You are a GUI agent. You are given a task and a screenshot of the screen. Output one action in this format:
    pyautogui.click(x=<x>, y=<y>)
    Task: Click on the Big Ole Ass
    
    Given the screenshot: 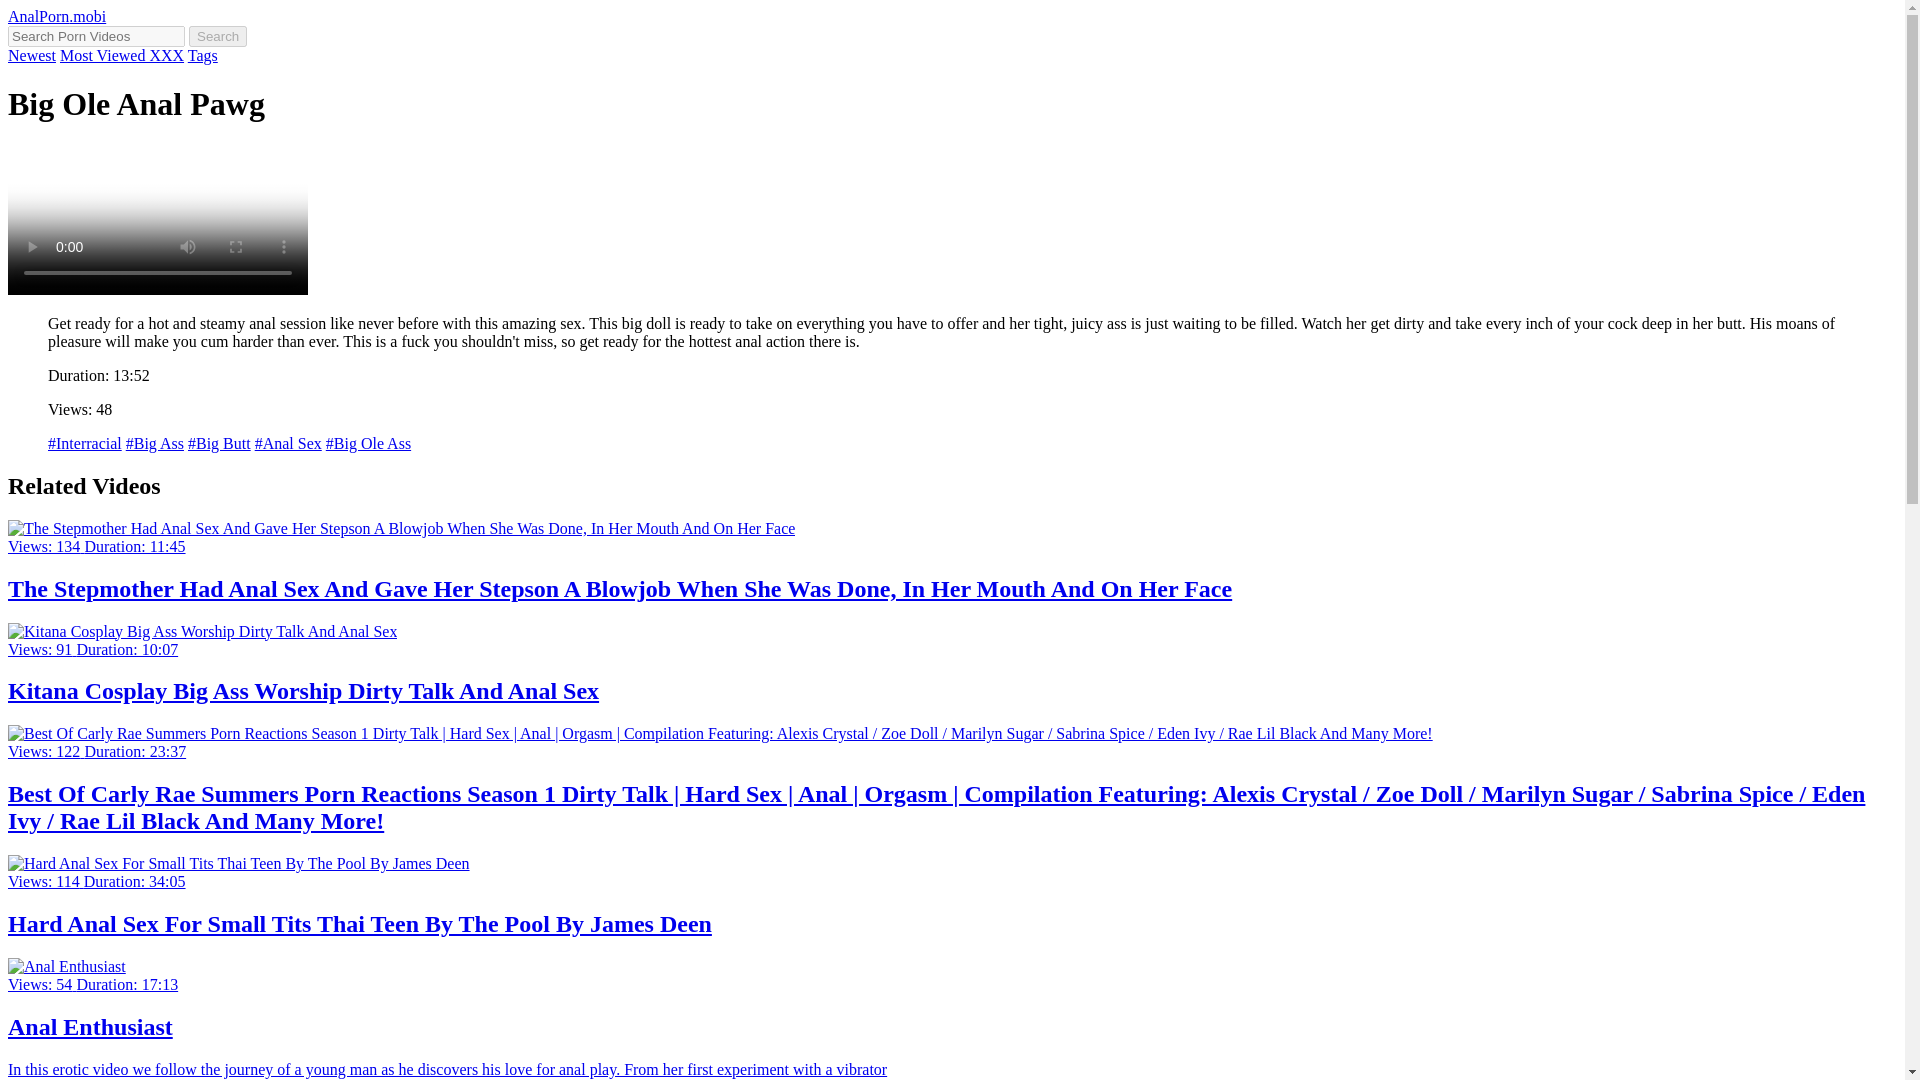 What is the action you would take?
    pyautogui.click(x=368, y=444)
    